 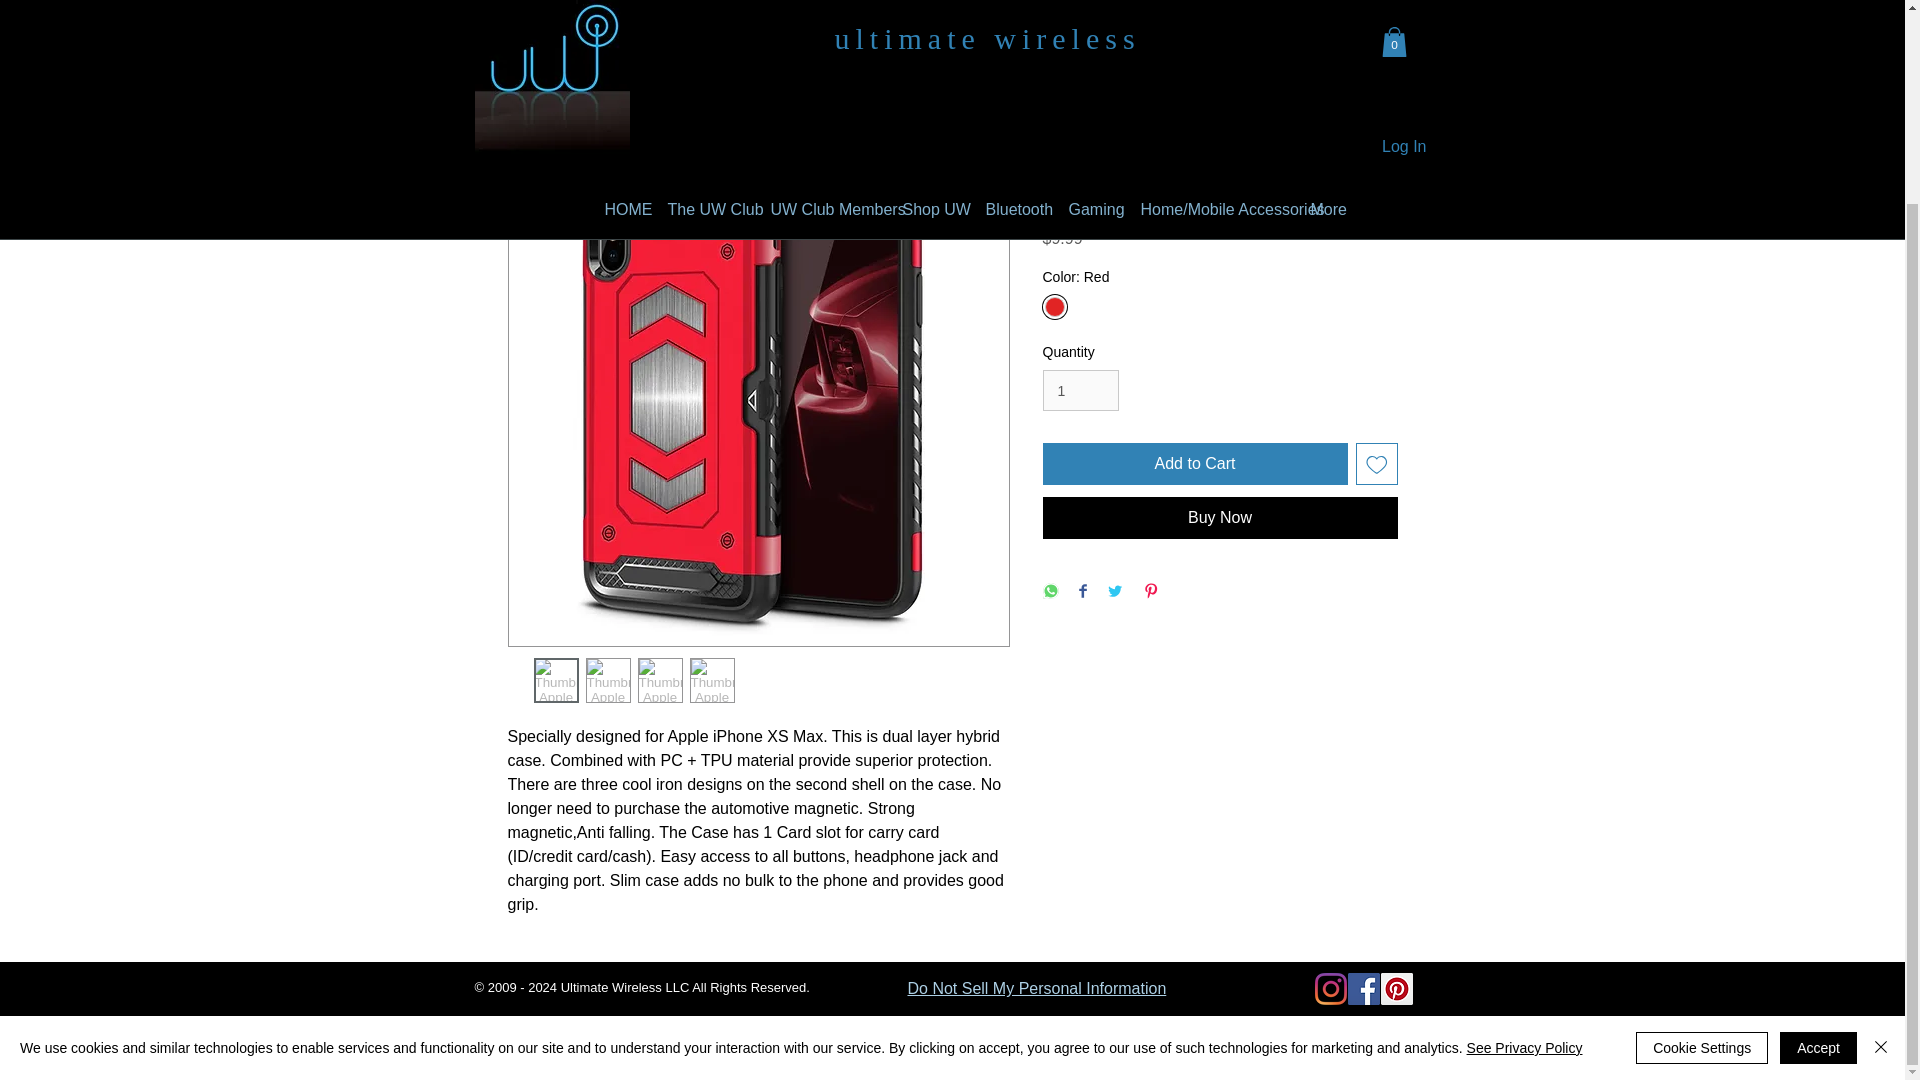 I want to click on HOME, so click(x=620, y=28).